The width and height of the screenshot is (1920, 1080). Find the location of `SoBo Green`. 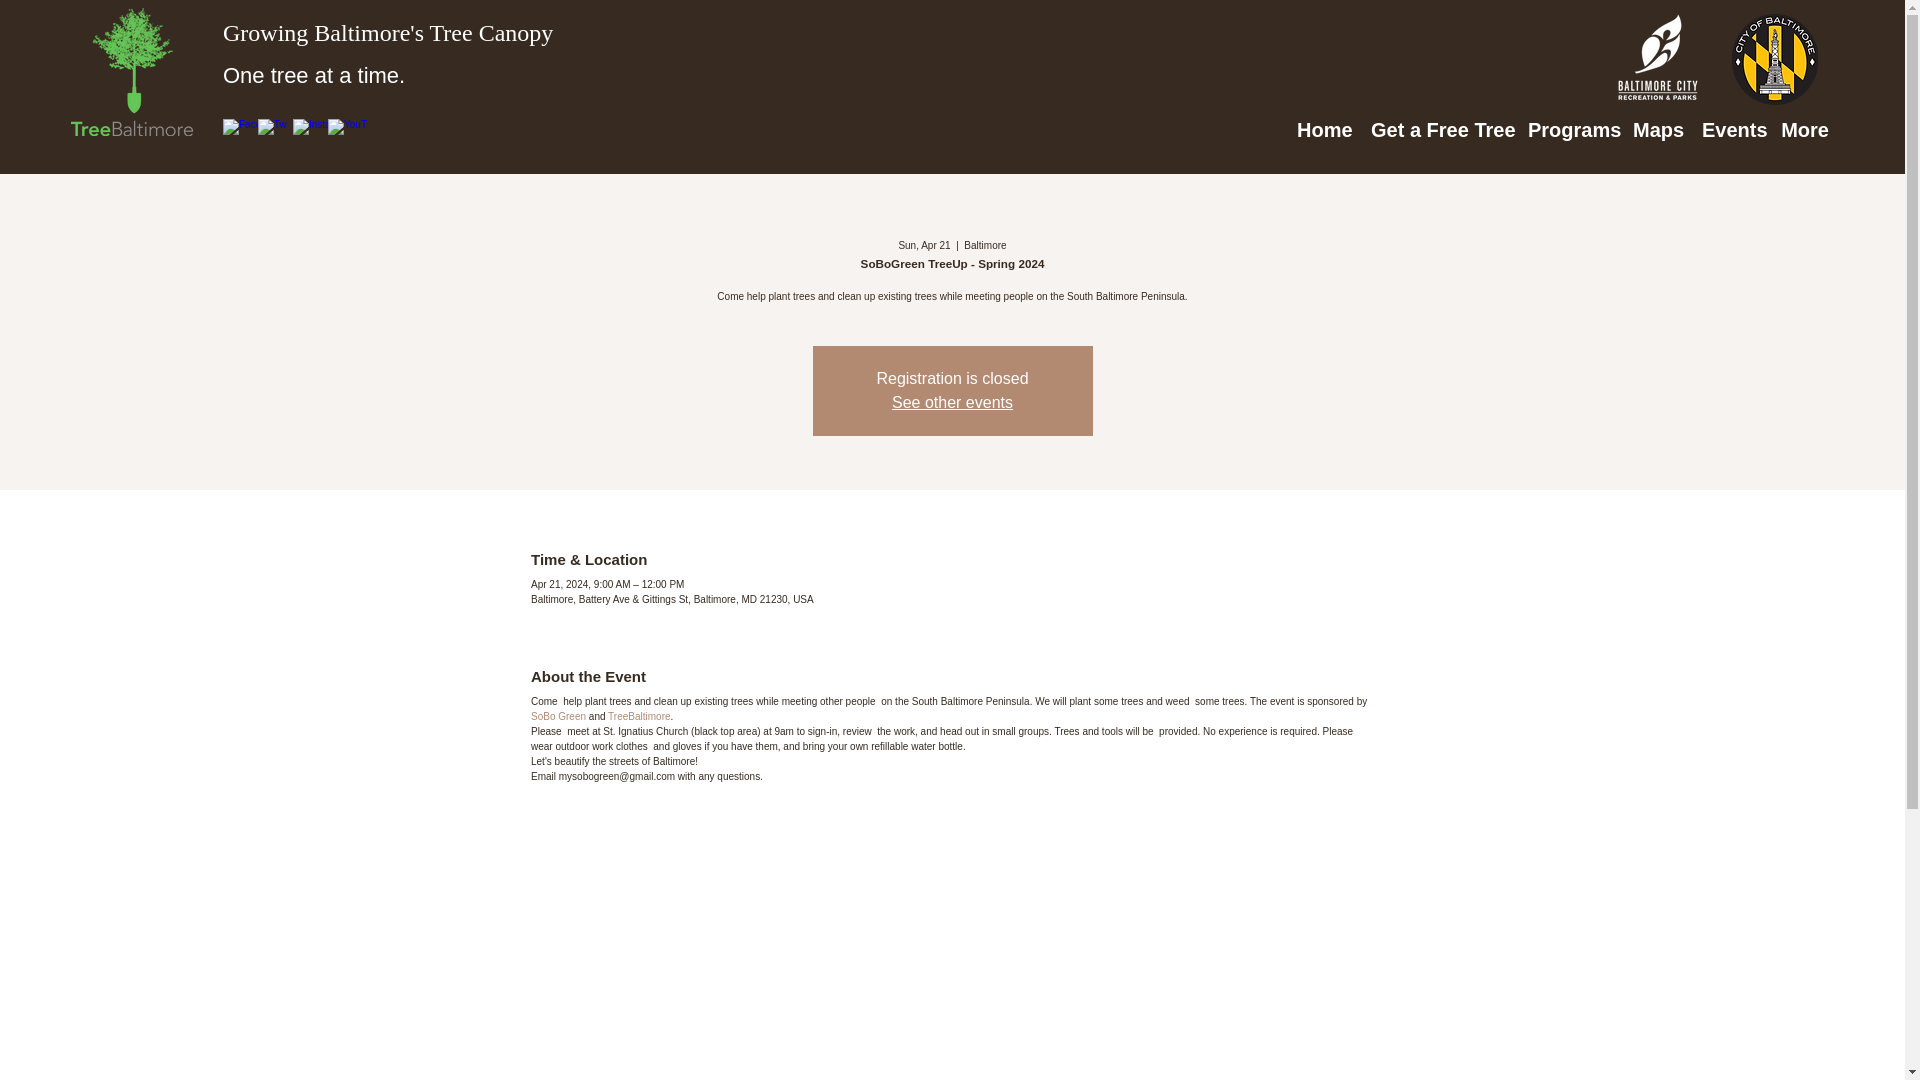

SoBo Green is located at coordinates (558, 716).